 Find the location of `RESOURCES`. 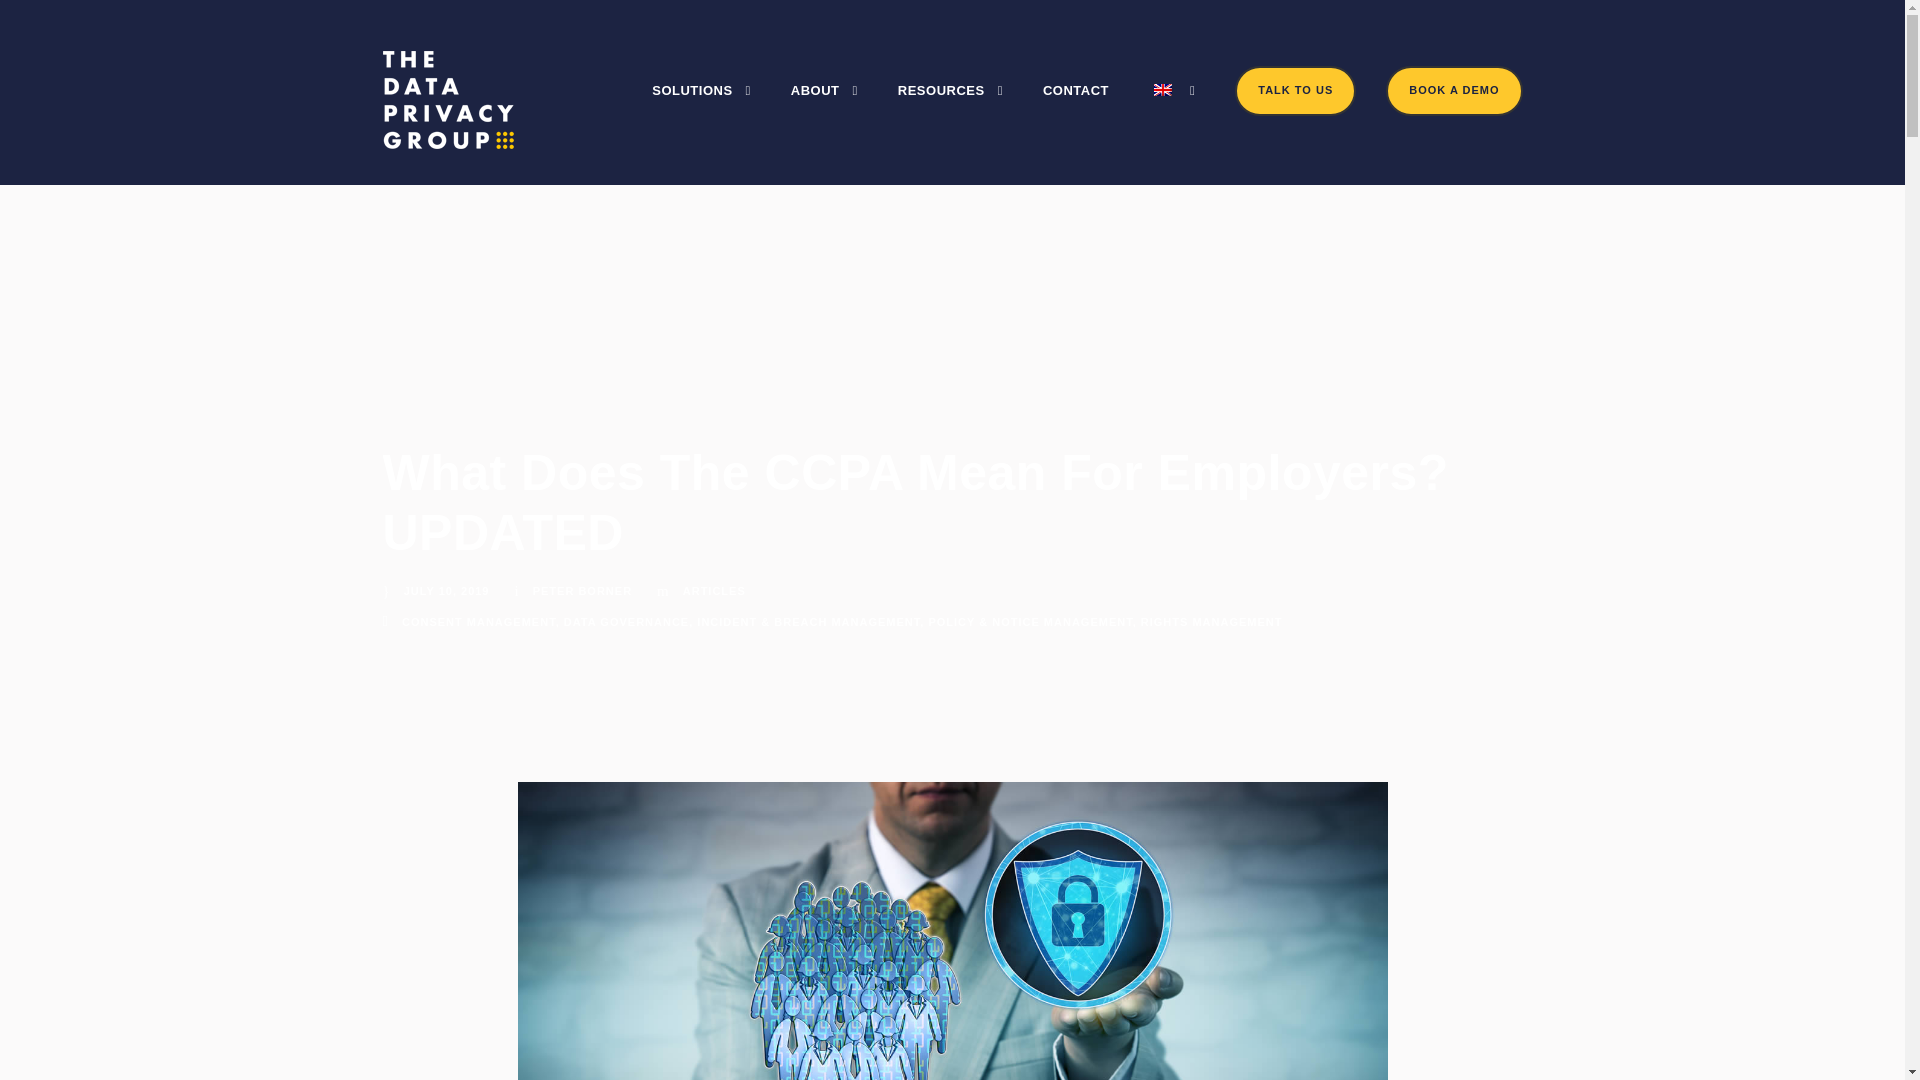

RESOURCES is located at coordinates (950, 109).